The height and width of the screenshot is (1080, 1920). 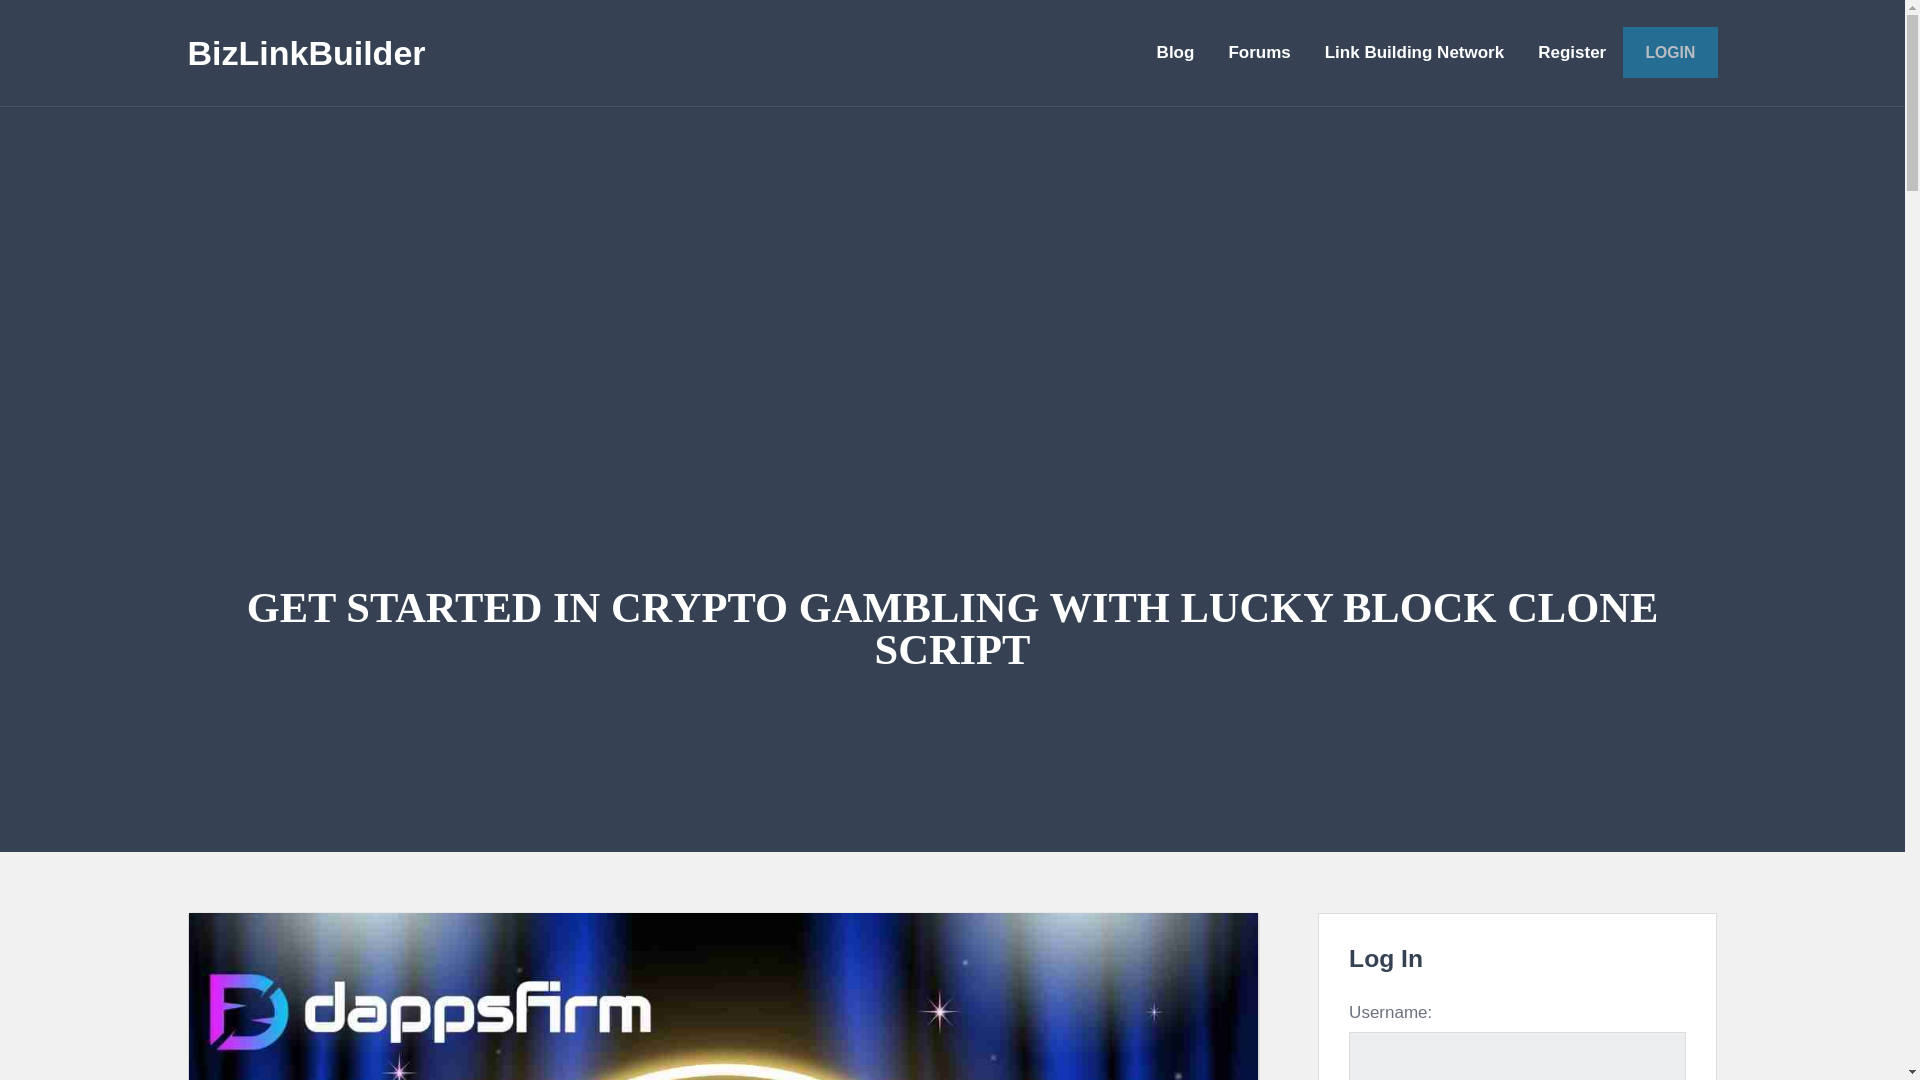 What do you see at coordinates (1414, 52) in the screenshot?
I see `Link Building Network` at bounding box center [1414, 52].